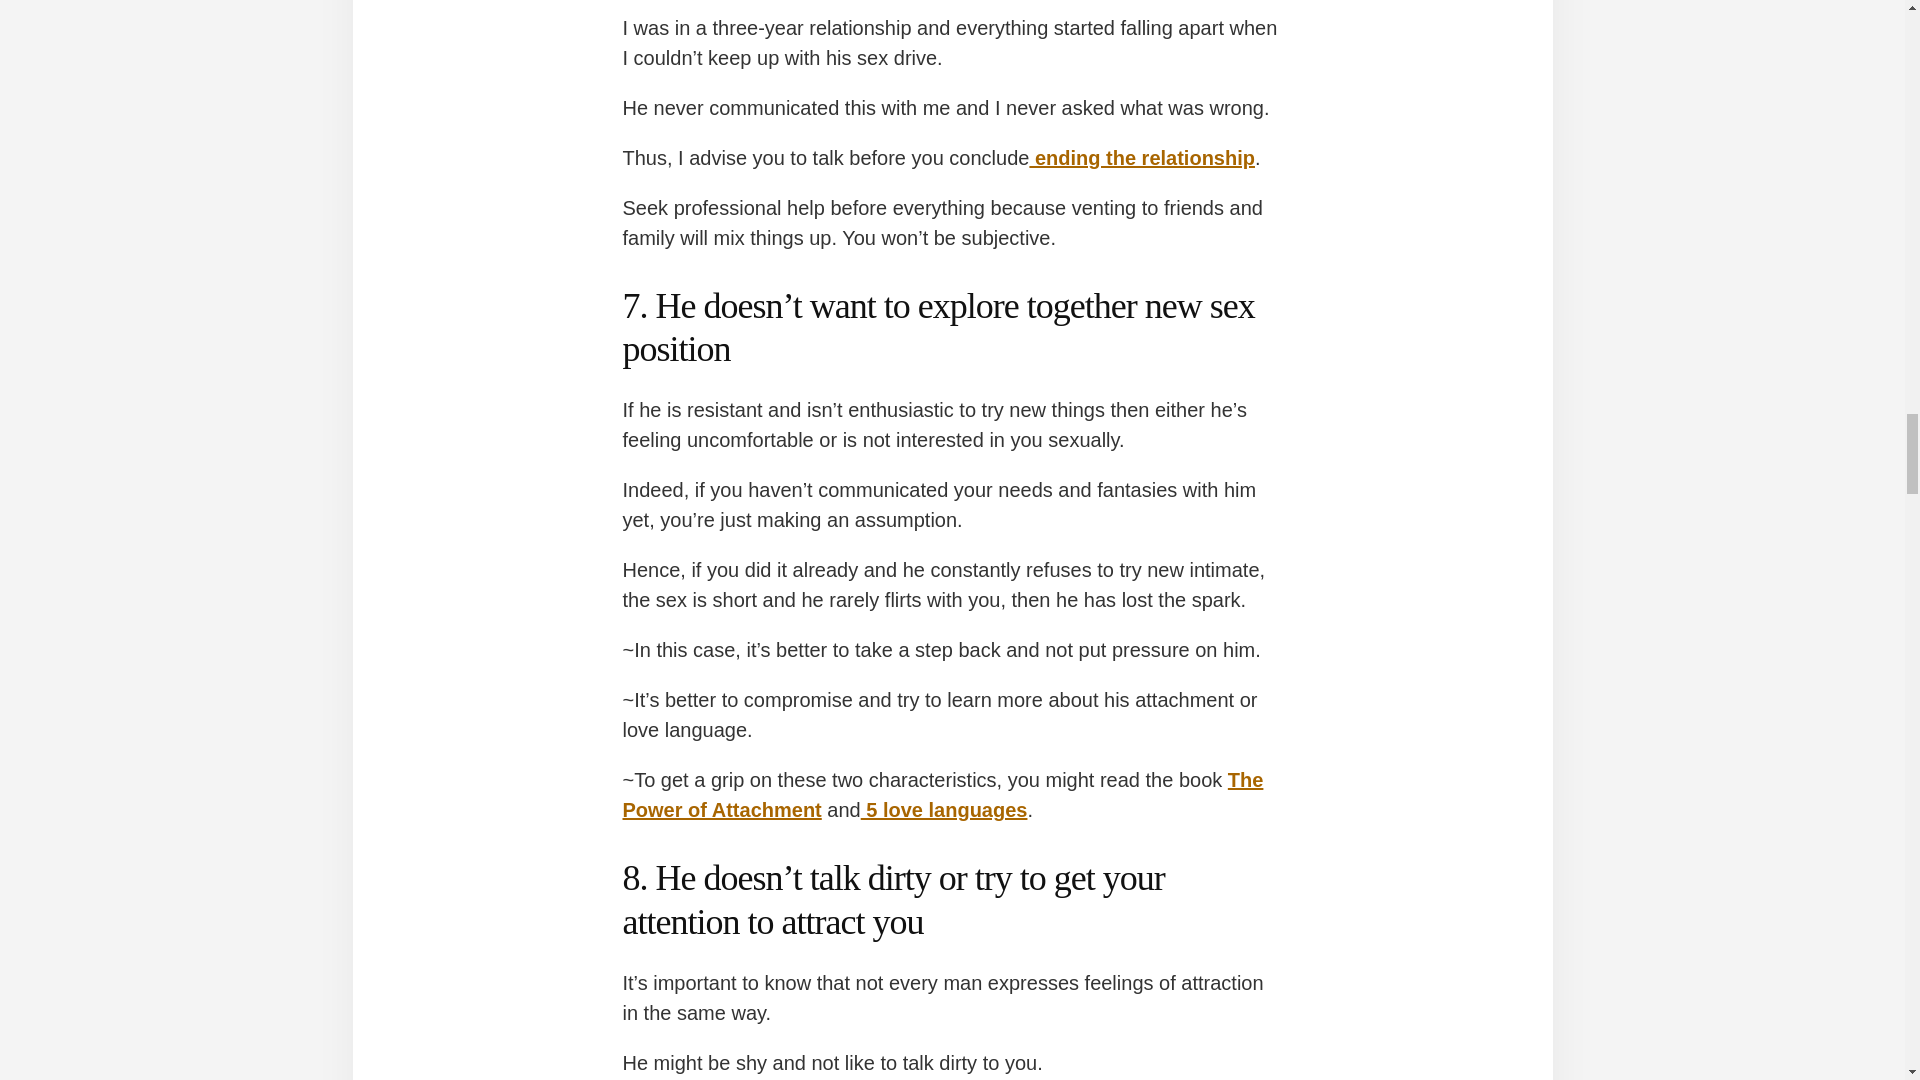  What do you see at coordinates (942, 794) in the screenshot?
I see `The Power of Attachment` at bounding box center [942, 794].